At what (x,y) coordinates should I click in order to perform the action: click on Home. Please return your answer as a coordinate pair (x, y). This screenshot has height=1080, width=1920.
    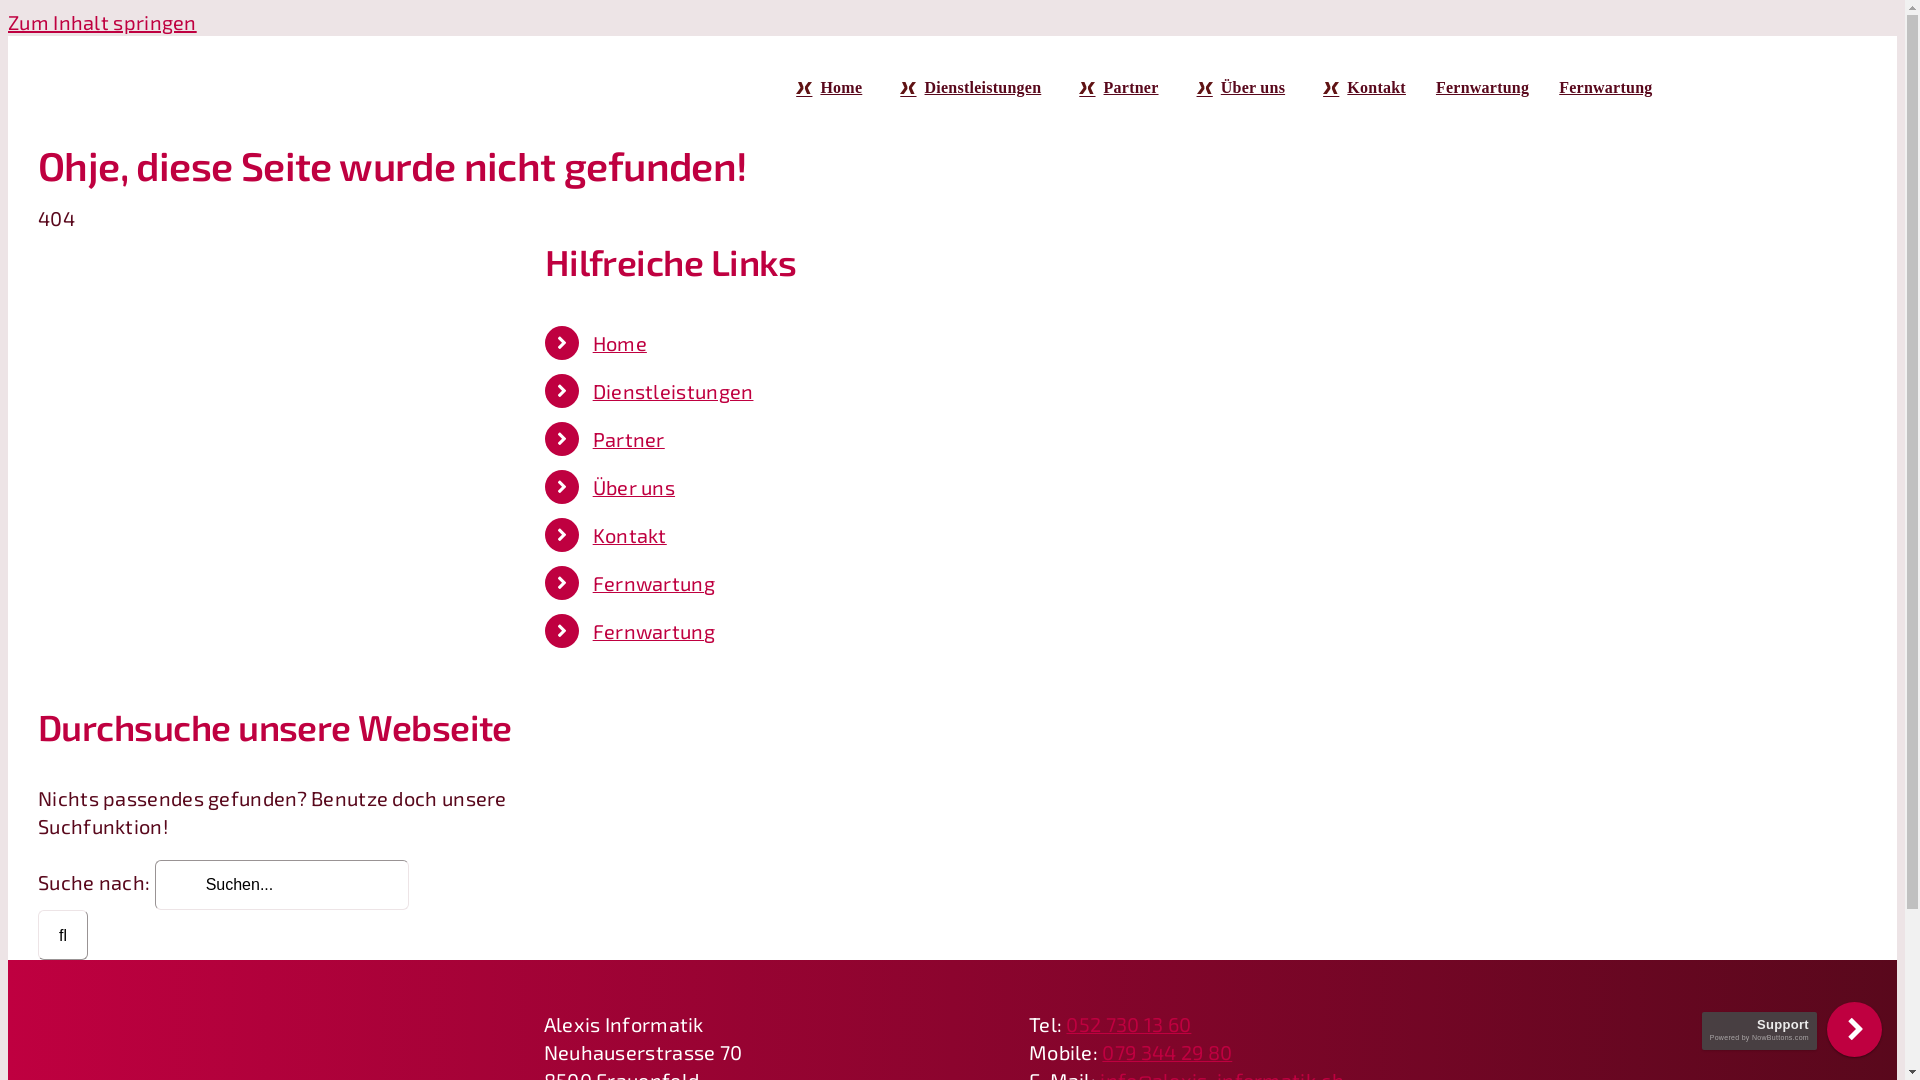
    Looking at the image, I should click on (825, 88).